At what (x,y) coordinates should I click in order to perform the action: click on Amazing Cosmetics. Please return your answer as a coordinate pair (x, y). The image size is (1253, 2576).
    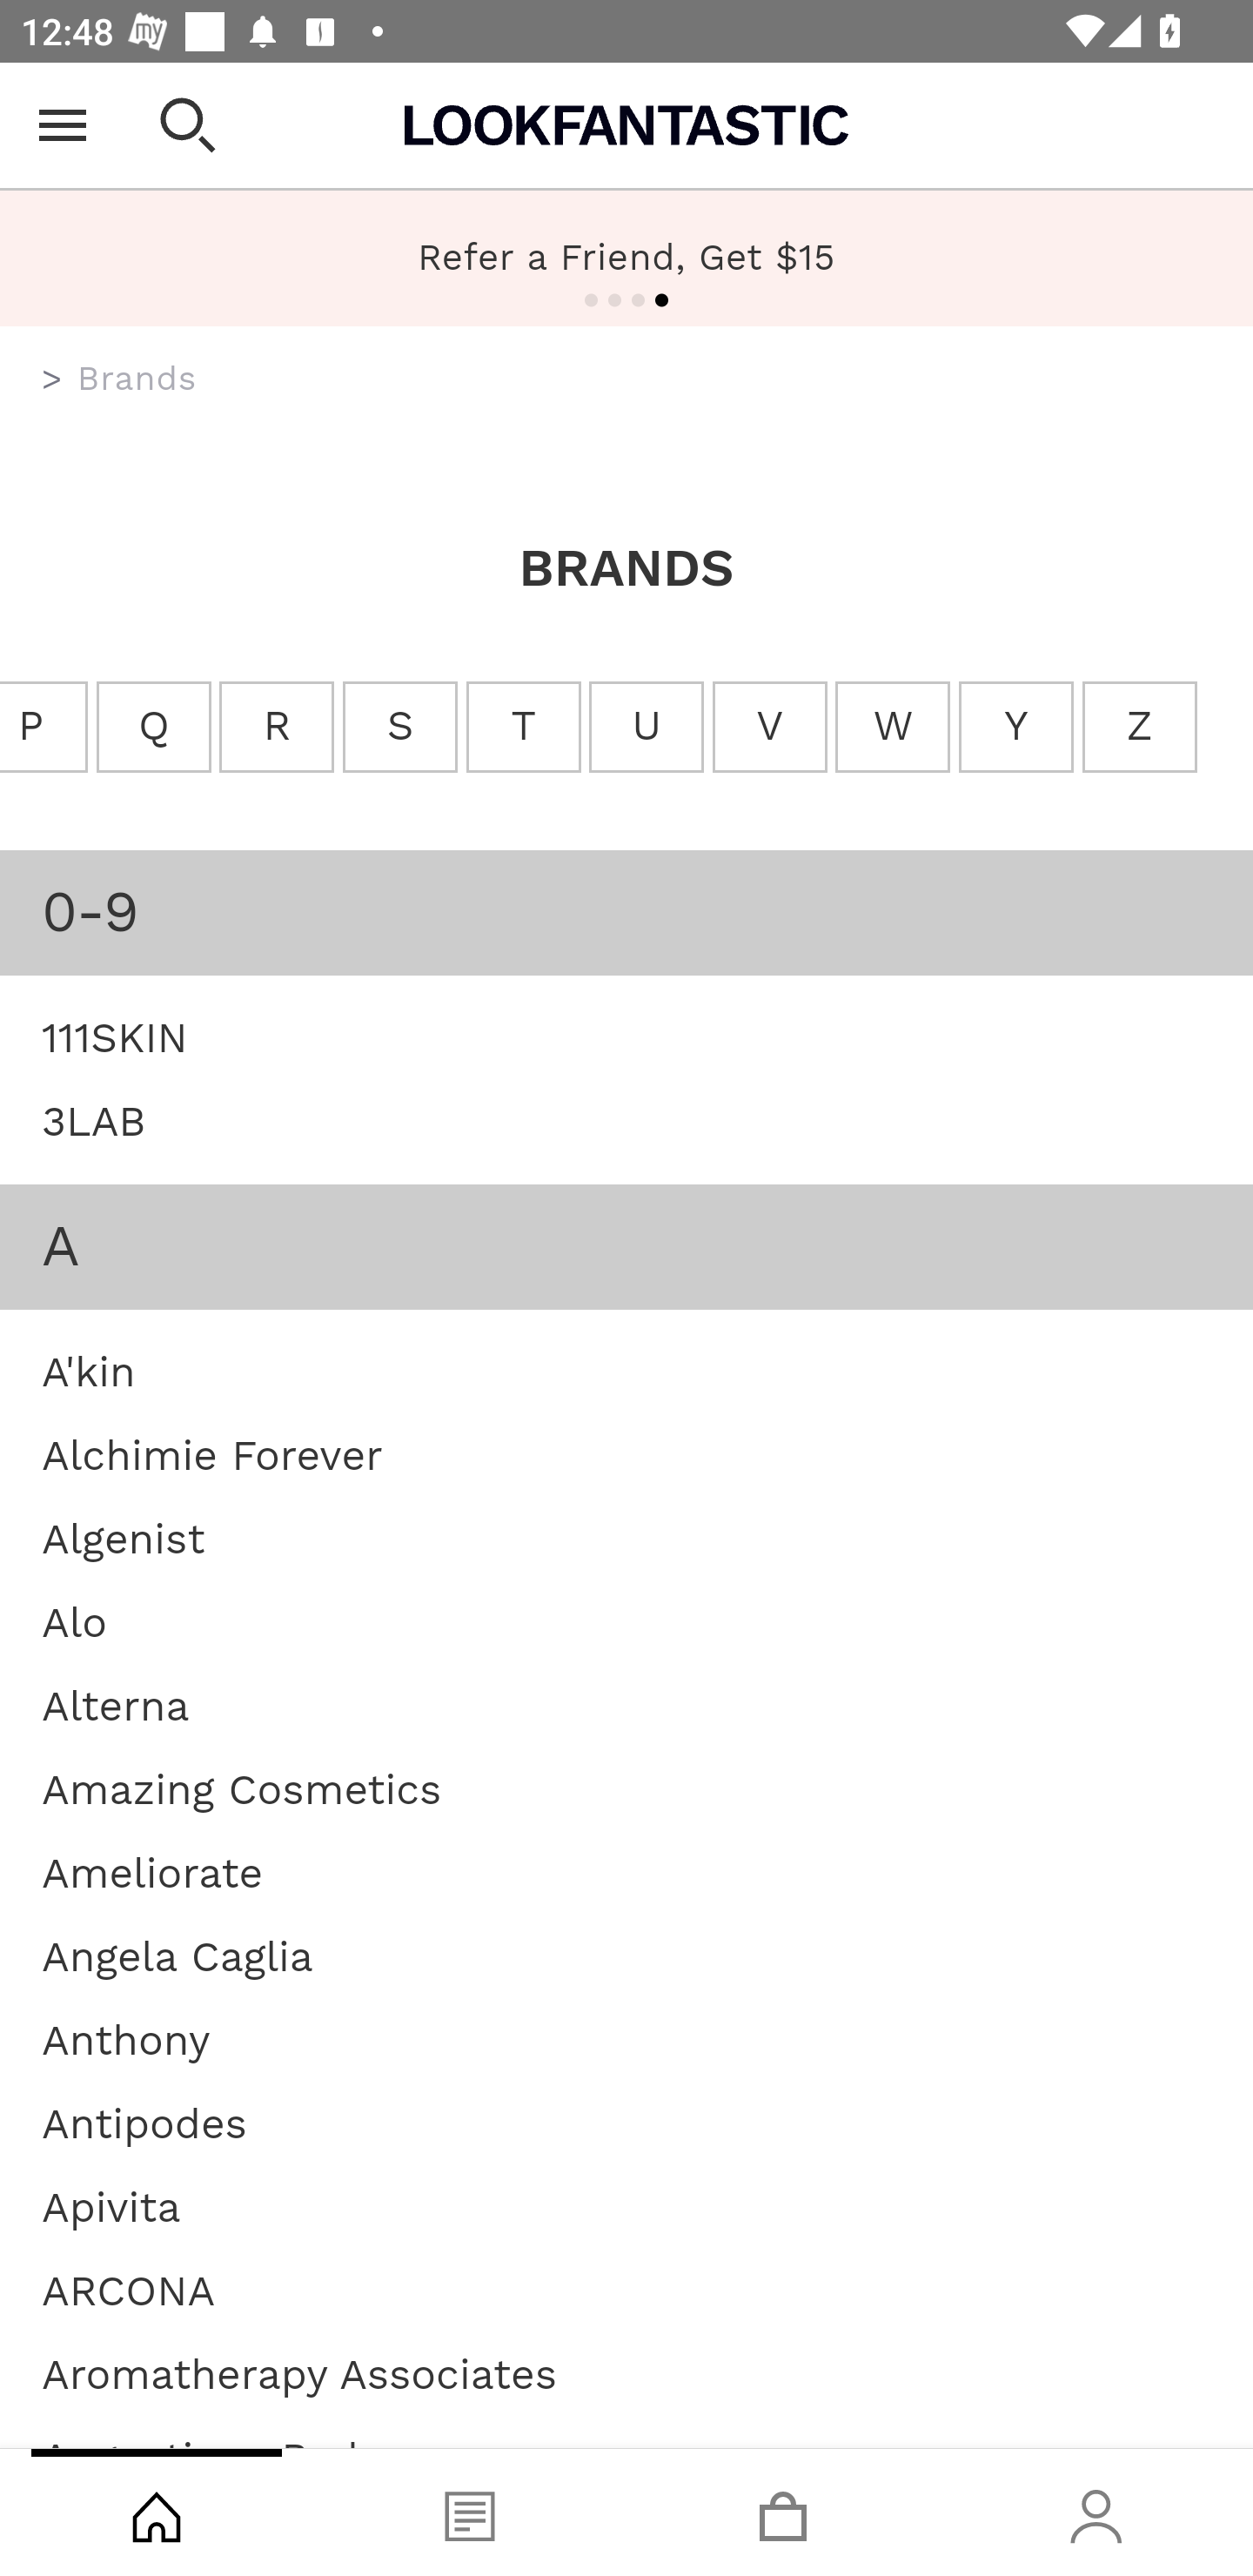
    Looking at the image, I should click on (242, 1788).